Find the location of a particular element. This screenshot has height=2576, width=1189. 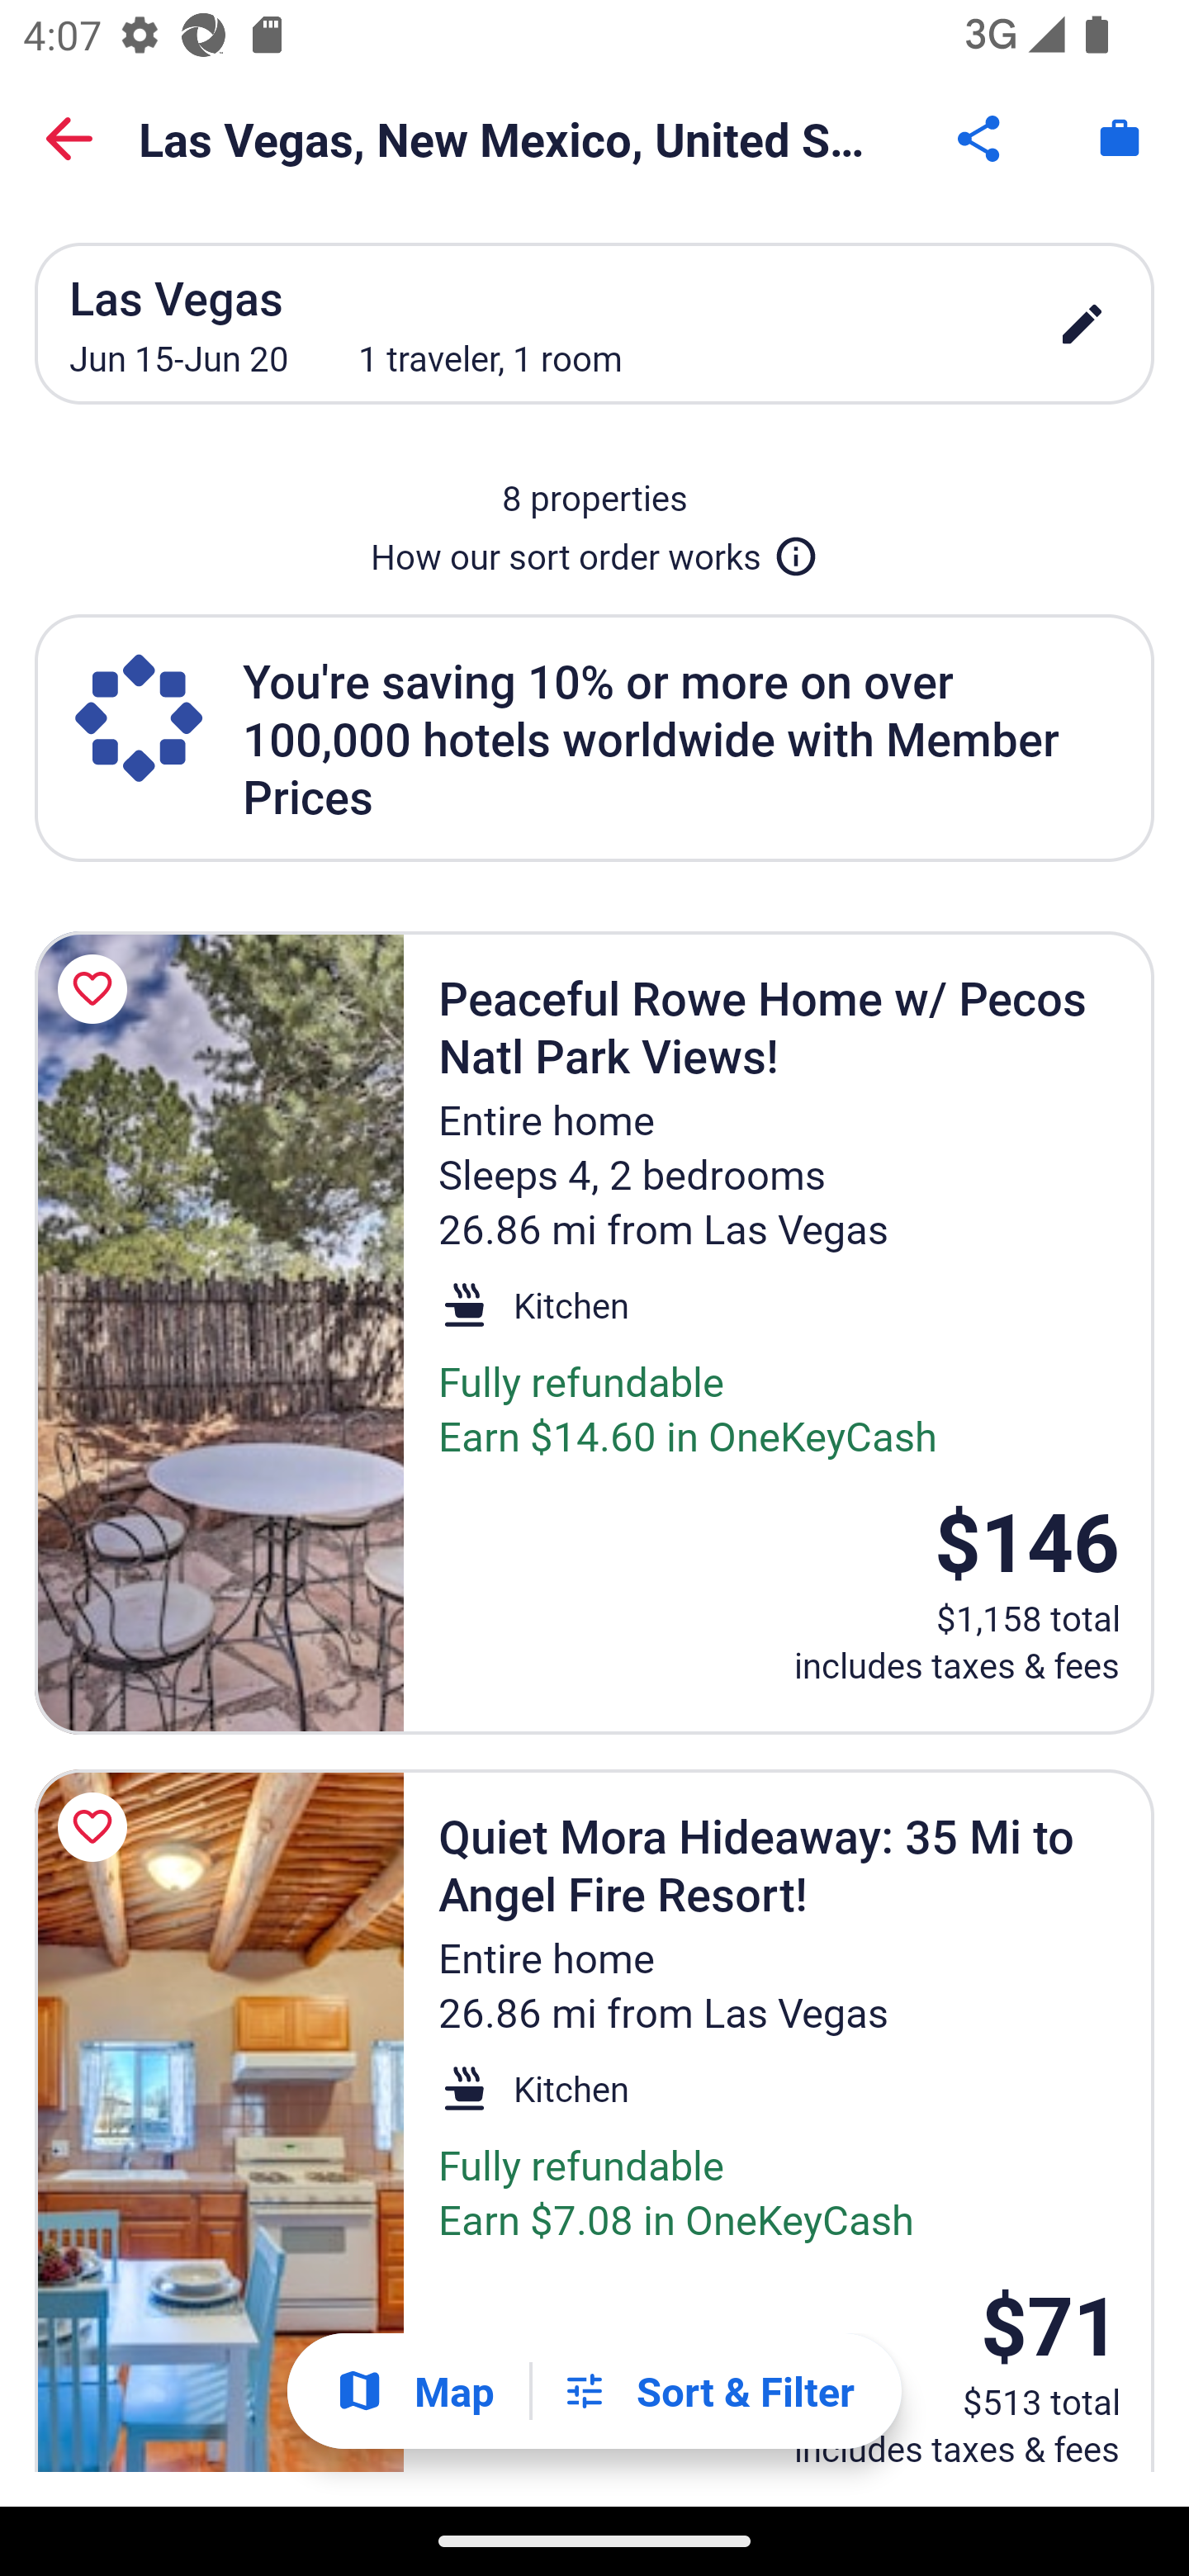

How our sort order works is located at coordinates (594, 550).